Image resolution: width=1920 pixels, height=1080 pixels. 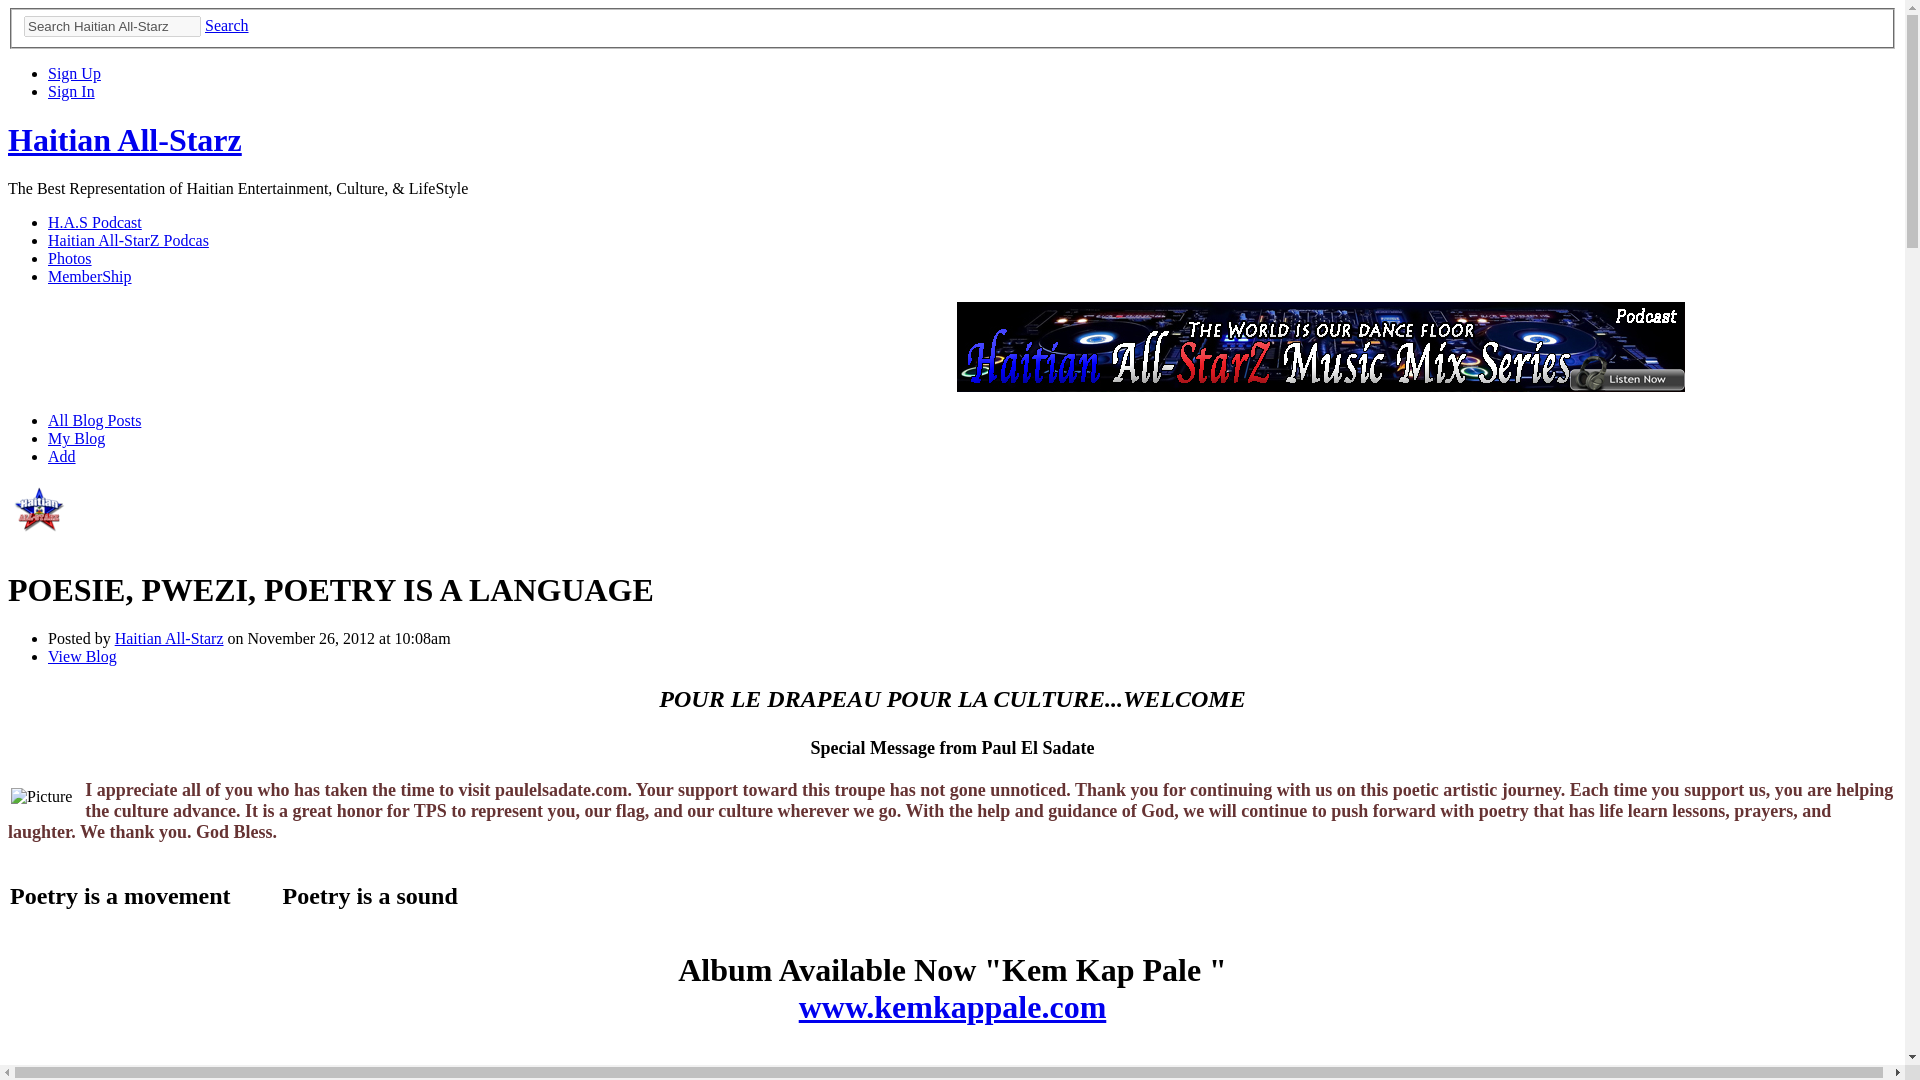 I want to click on Posted by, so click(x=82, y=638).